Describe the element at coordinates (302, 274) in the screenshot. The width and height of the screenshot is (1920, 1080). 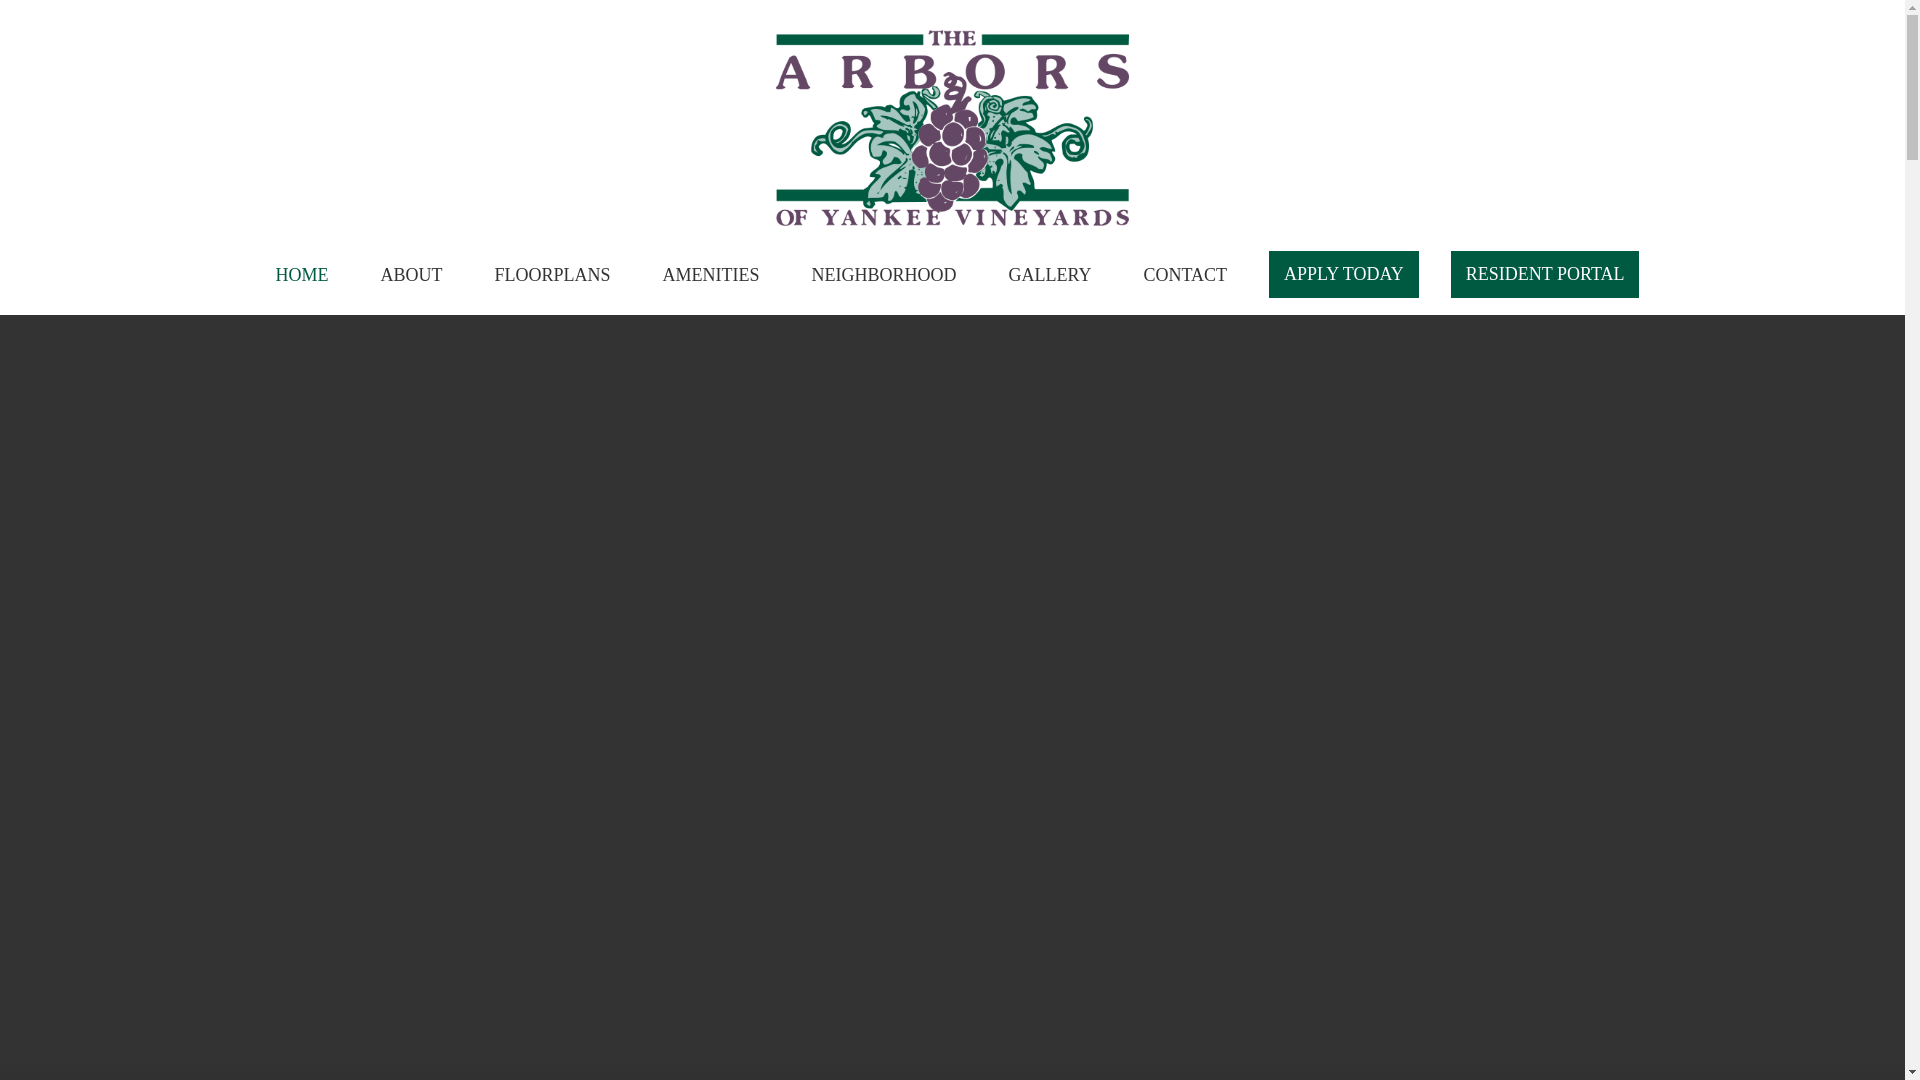
I see `HOME` at that location.